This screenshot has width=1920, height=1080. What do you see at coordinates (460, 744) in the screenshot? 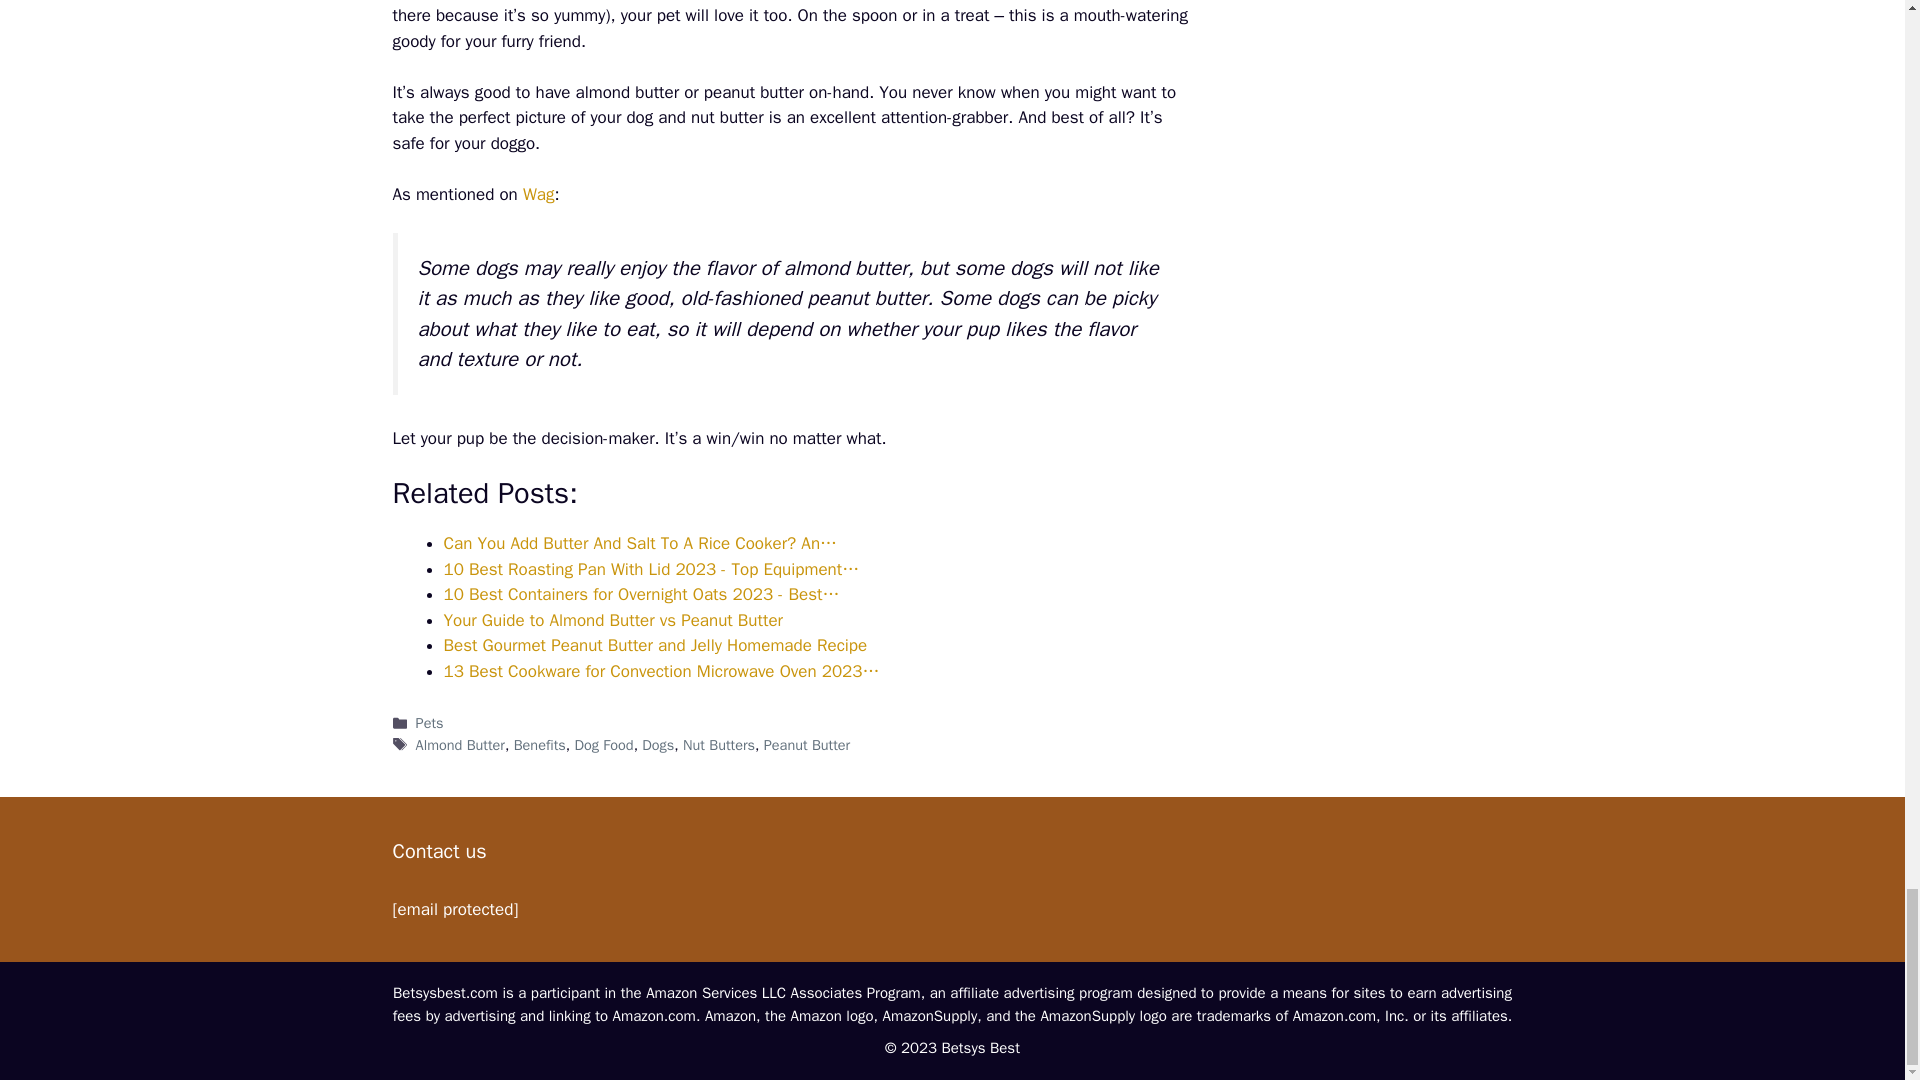
I see `Almond Butter` at bounding box center [460, 744].